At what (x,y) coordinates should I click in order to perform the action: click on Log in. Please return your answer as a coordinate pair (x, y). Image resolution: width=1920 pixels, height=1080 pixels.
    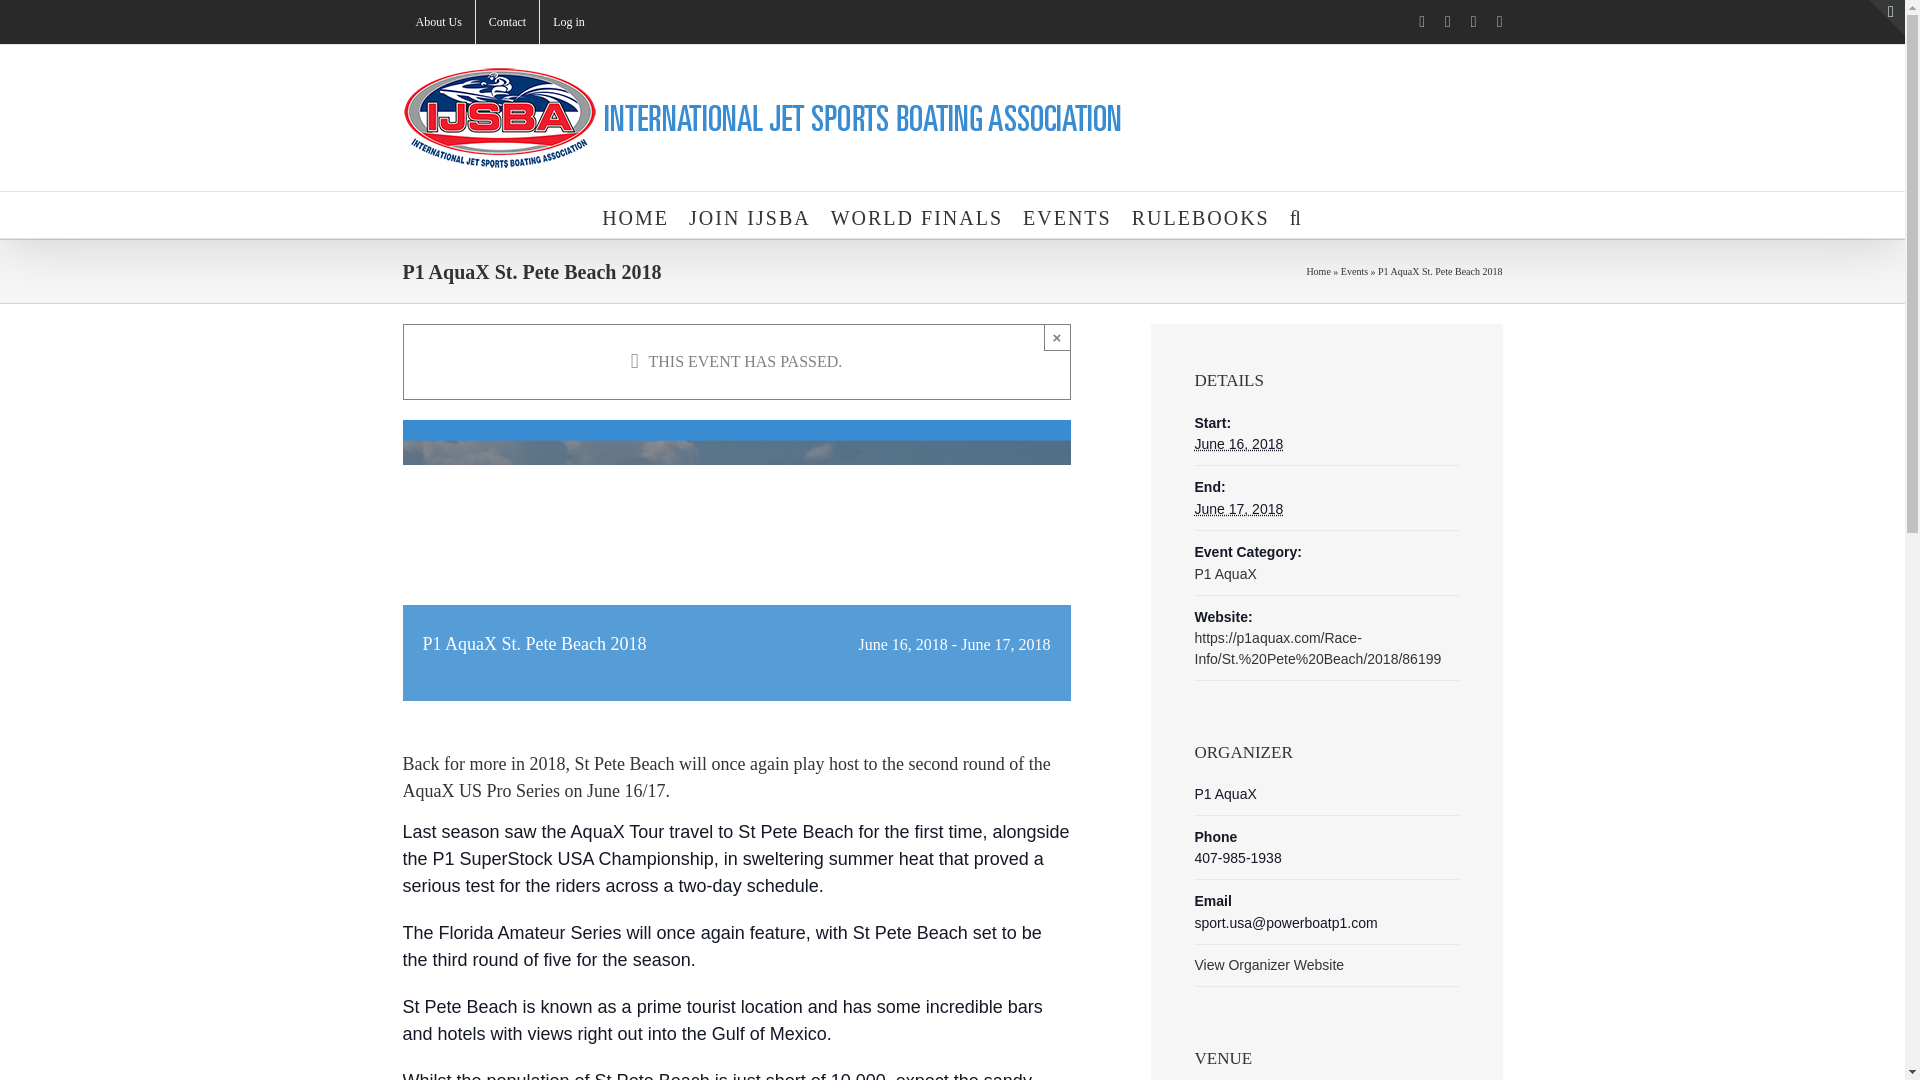
    Looking at the image, I should click on (568, 22).